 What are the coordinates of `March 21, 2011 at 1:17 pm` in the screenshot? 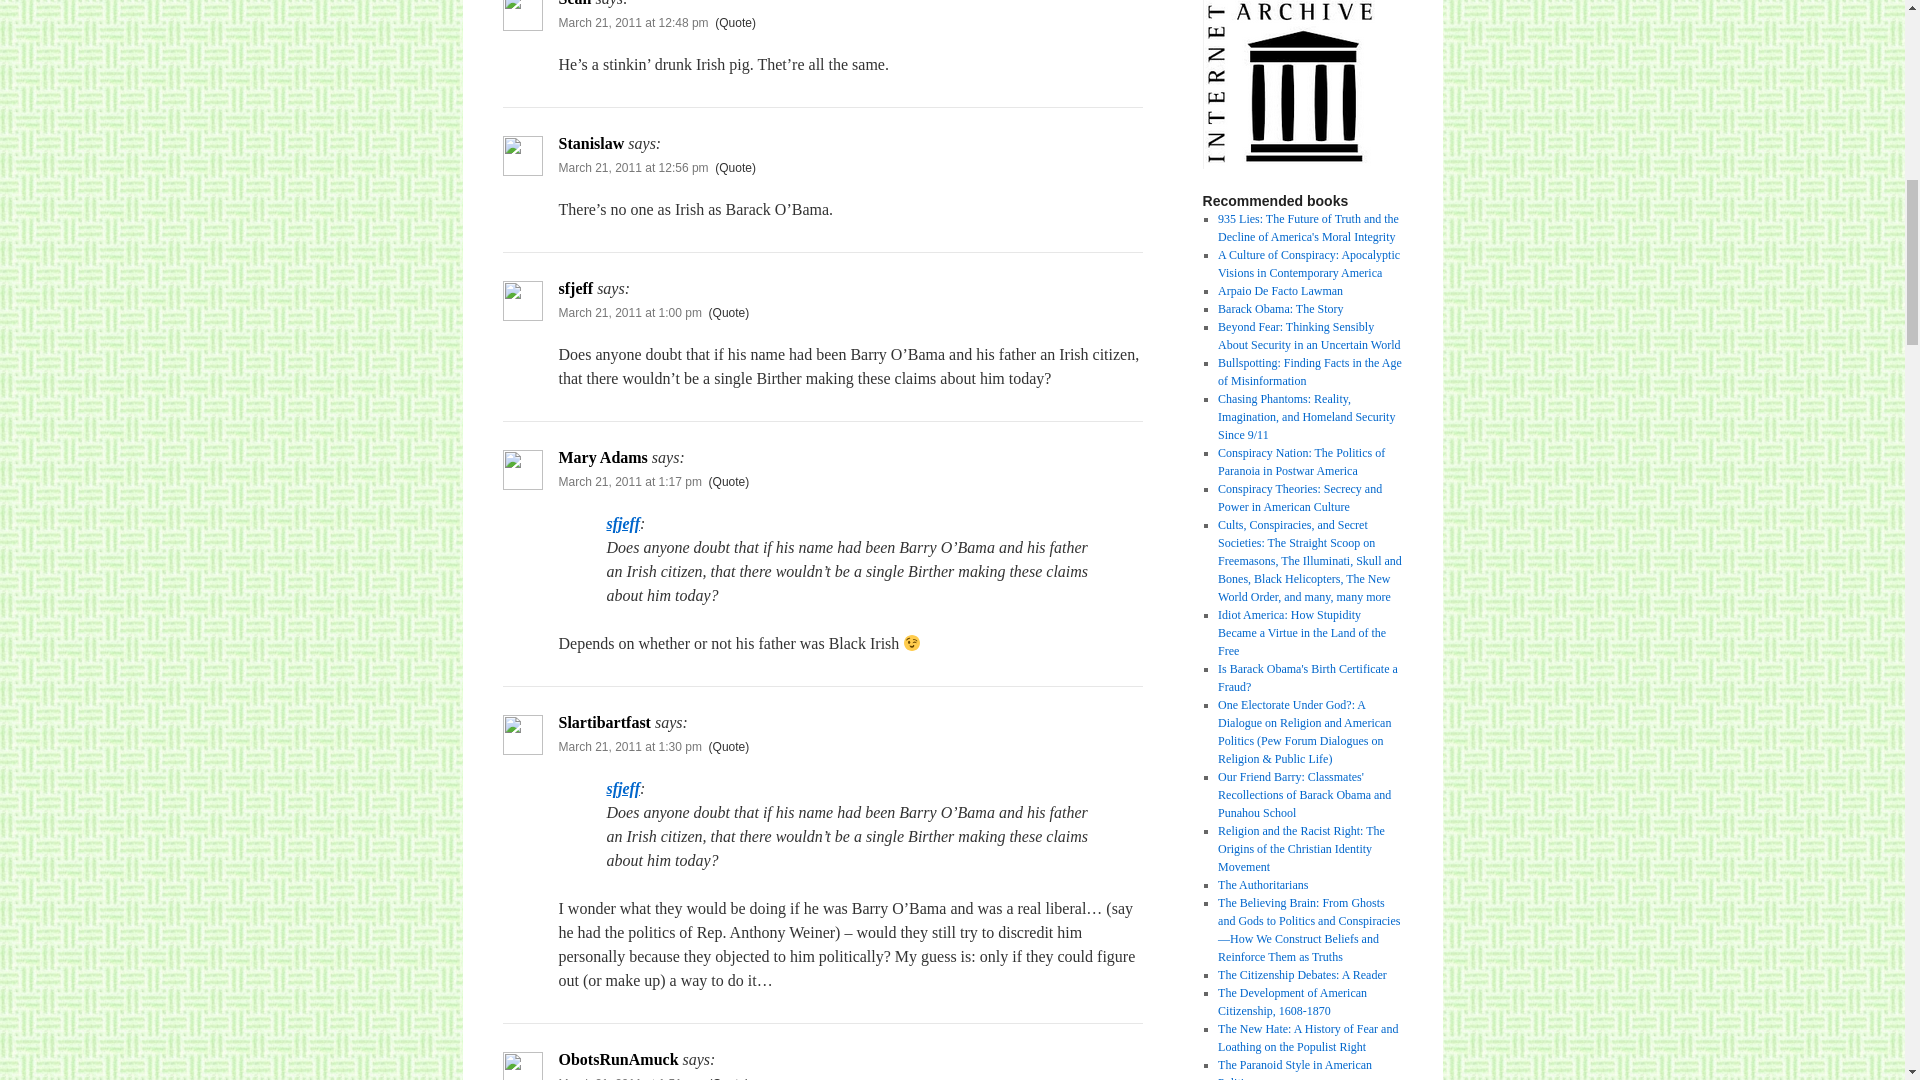 It's located at (629, 482).